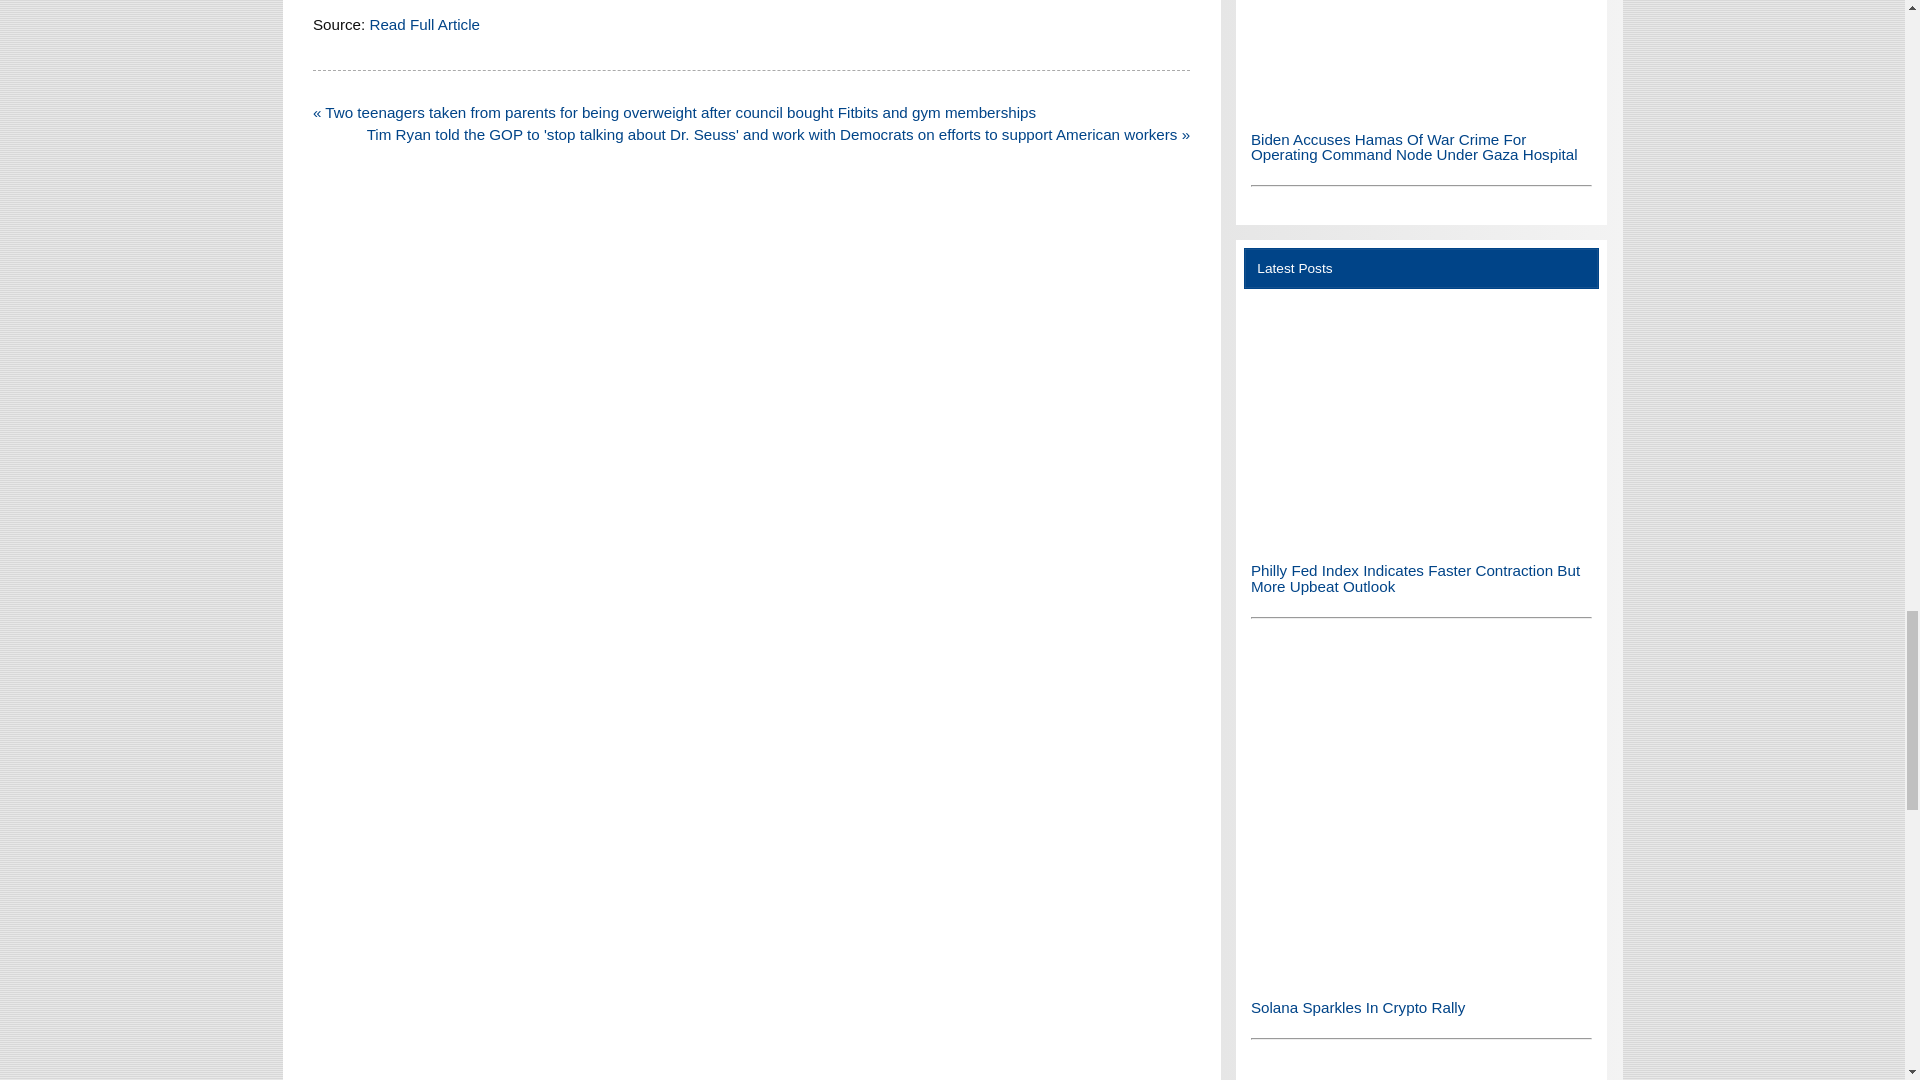 Image resolution: width=1920 pixels, height=1080 pixels. Describe the element at coordinates (424, 24) in the screenshot. I see `Read Full Article` at that location.